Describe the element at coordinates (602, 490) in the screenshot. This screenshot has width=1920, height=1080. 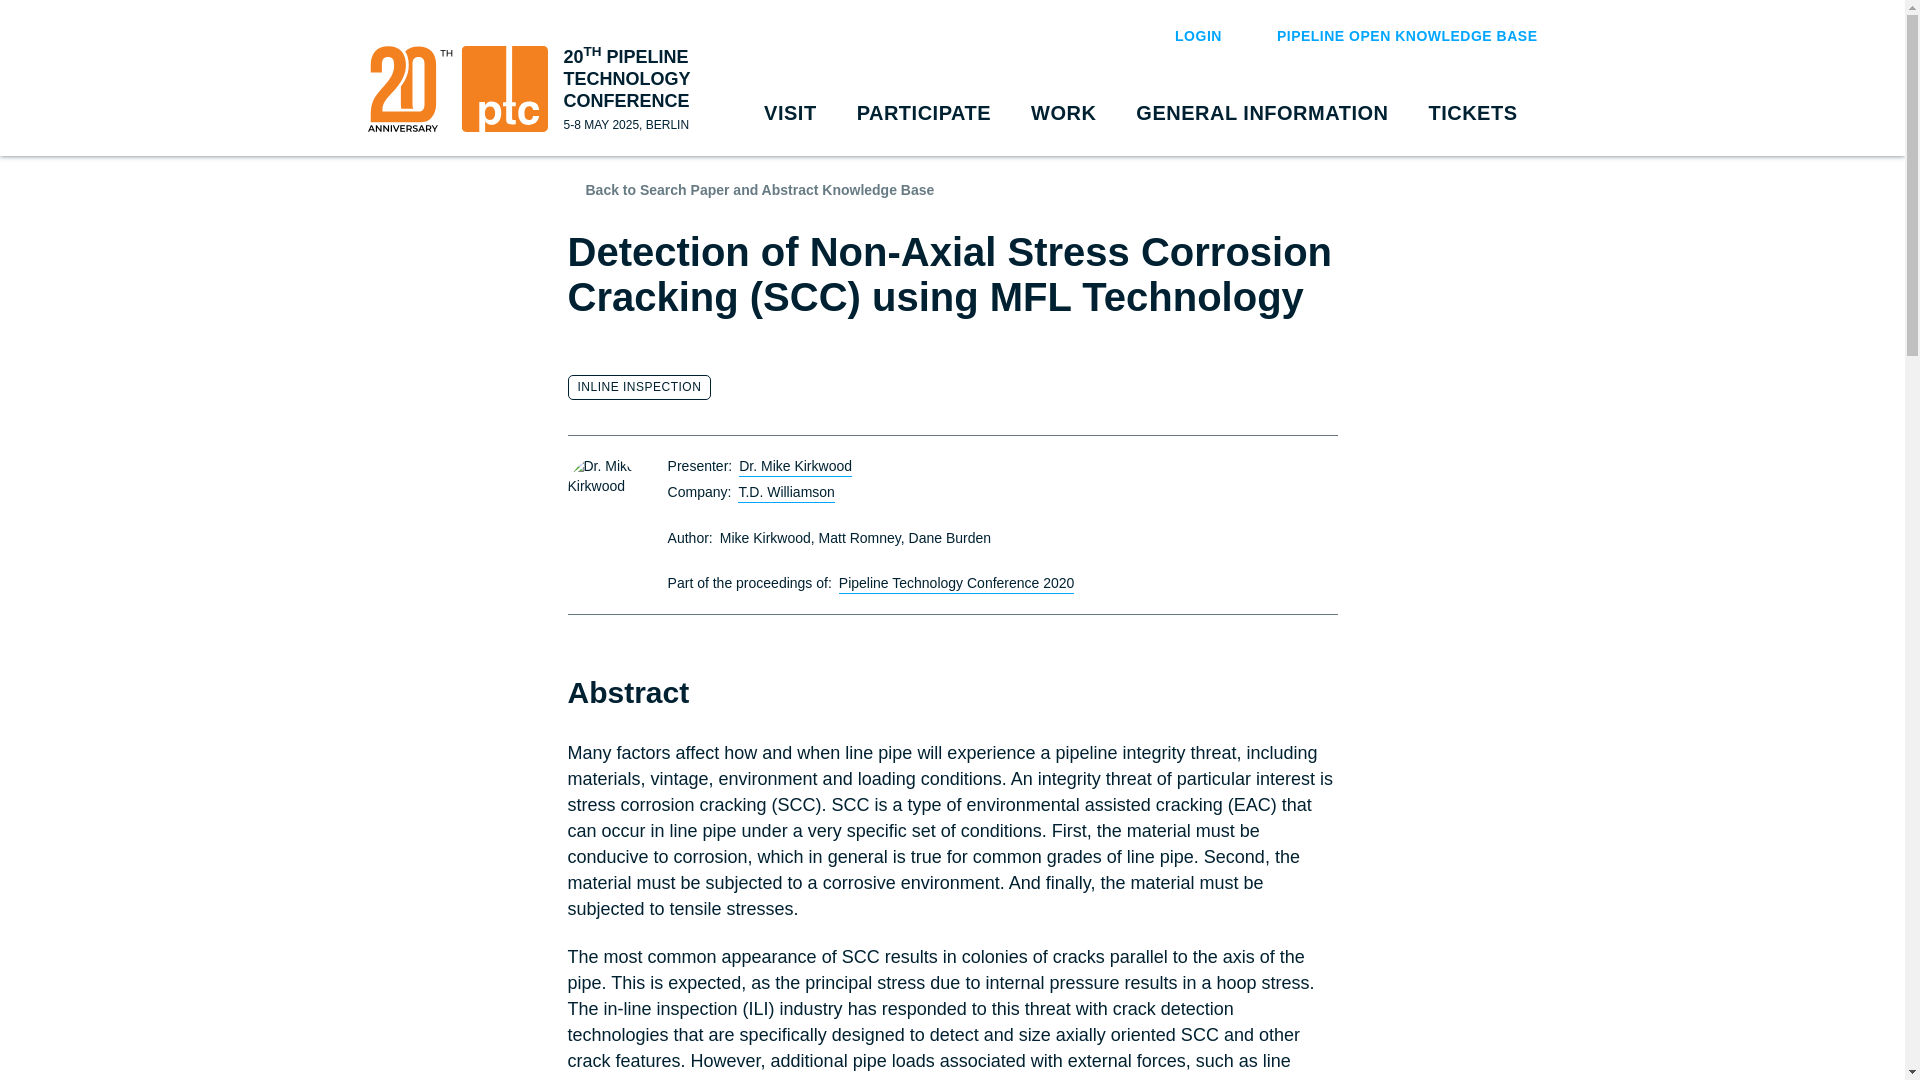
I see `Dr. Mike Kirkwood` at that location.